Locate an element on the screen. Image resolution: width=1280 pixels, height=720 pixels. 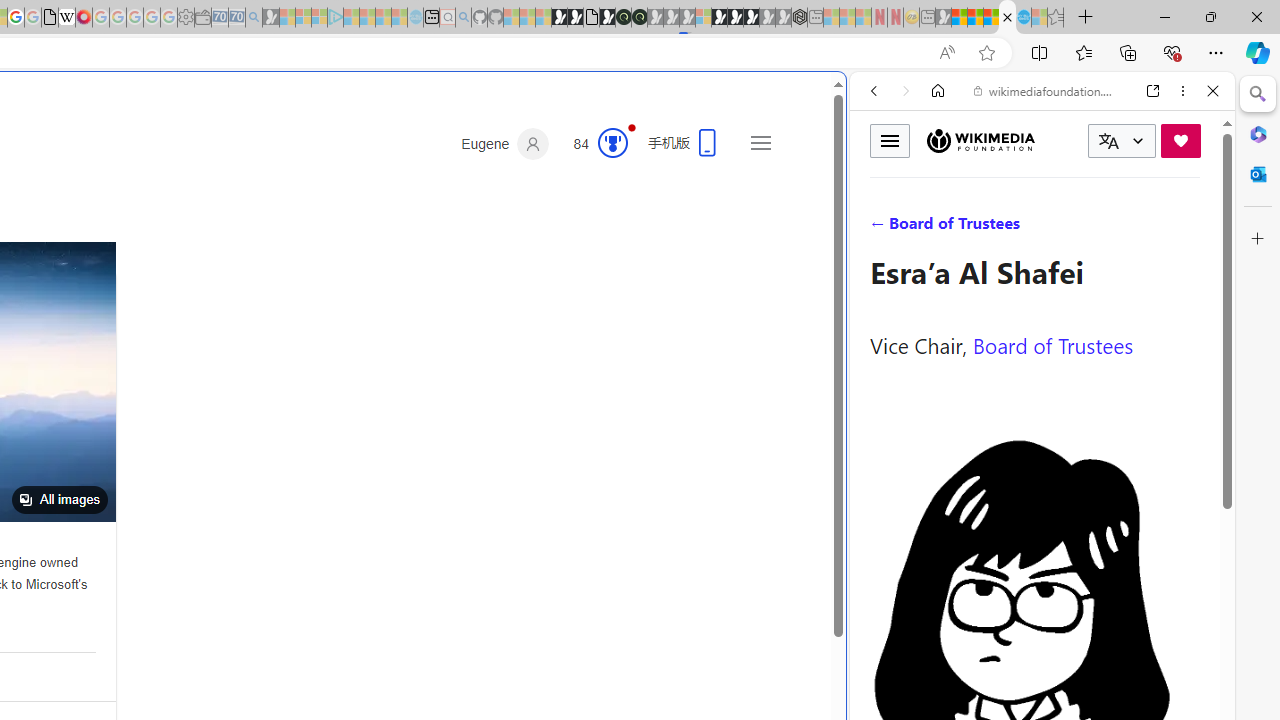
Bing AI - Search is located at coordinates (1007, 18).